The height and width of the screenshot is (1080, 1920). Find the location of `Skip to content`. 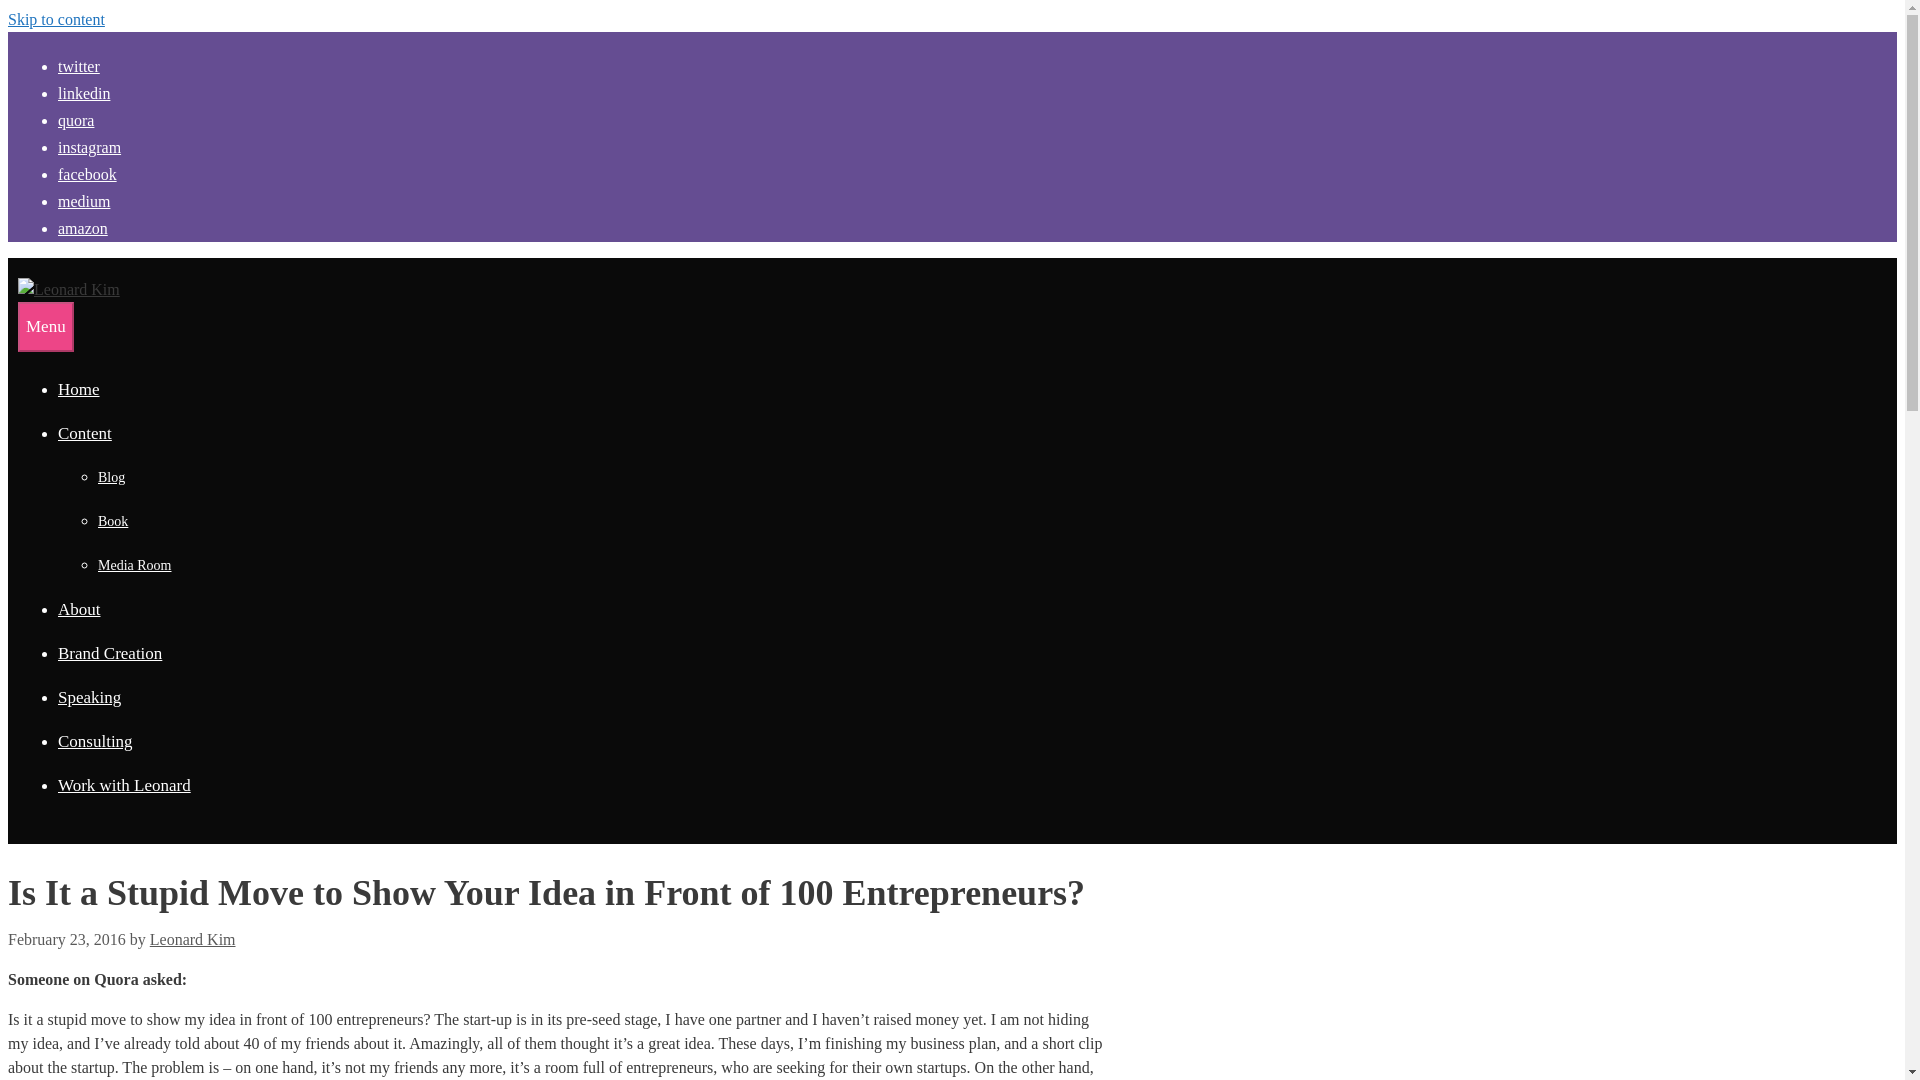

Skip to content is located at coordinates (56, 19).